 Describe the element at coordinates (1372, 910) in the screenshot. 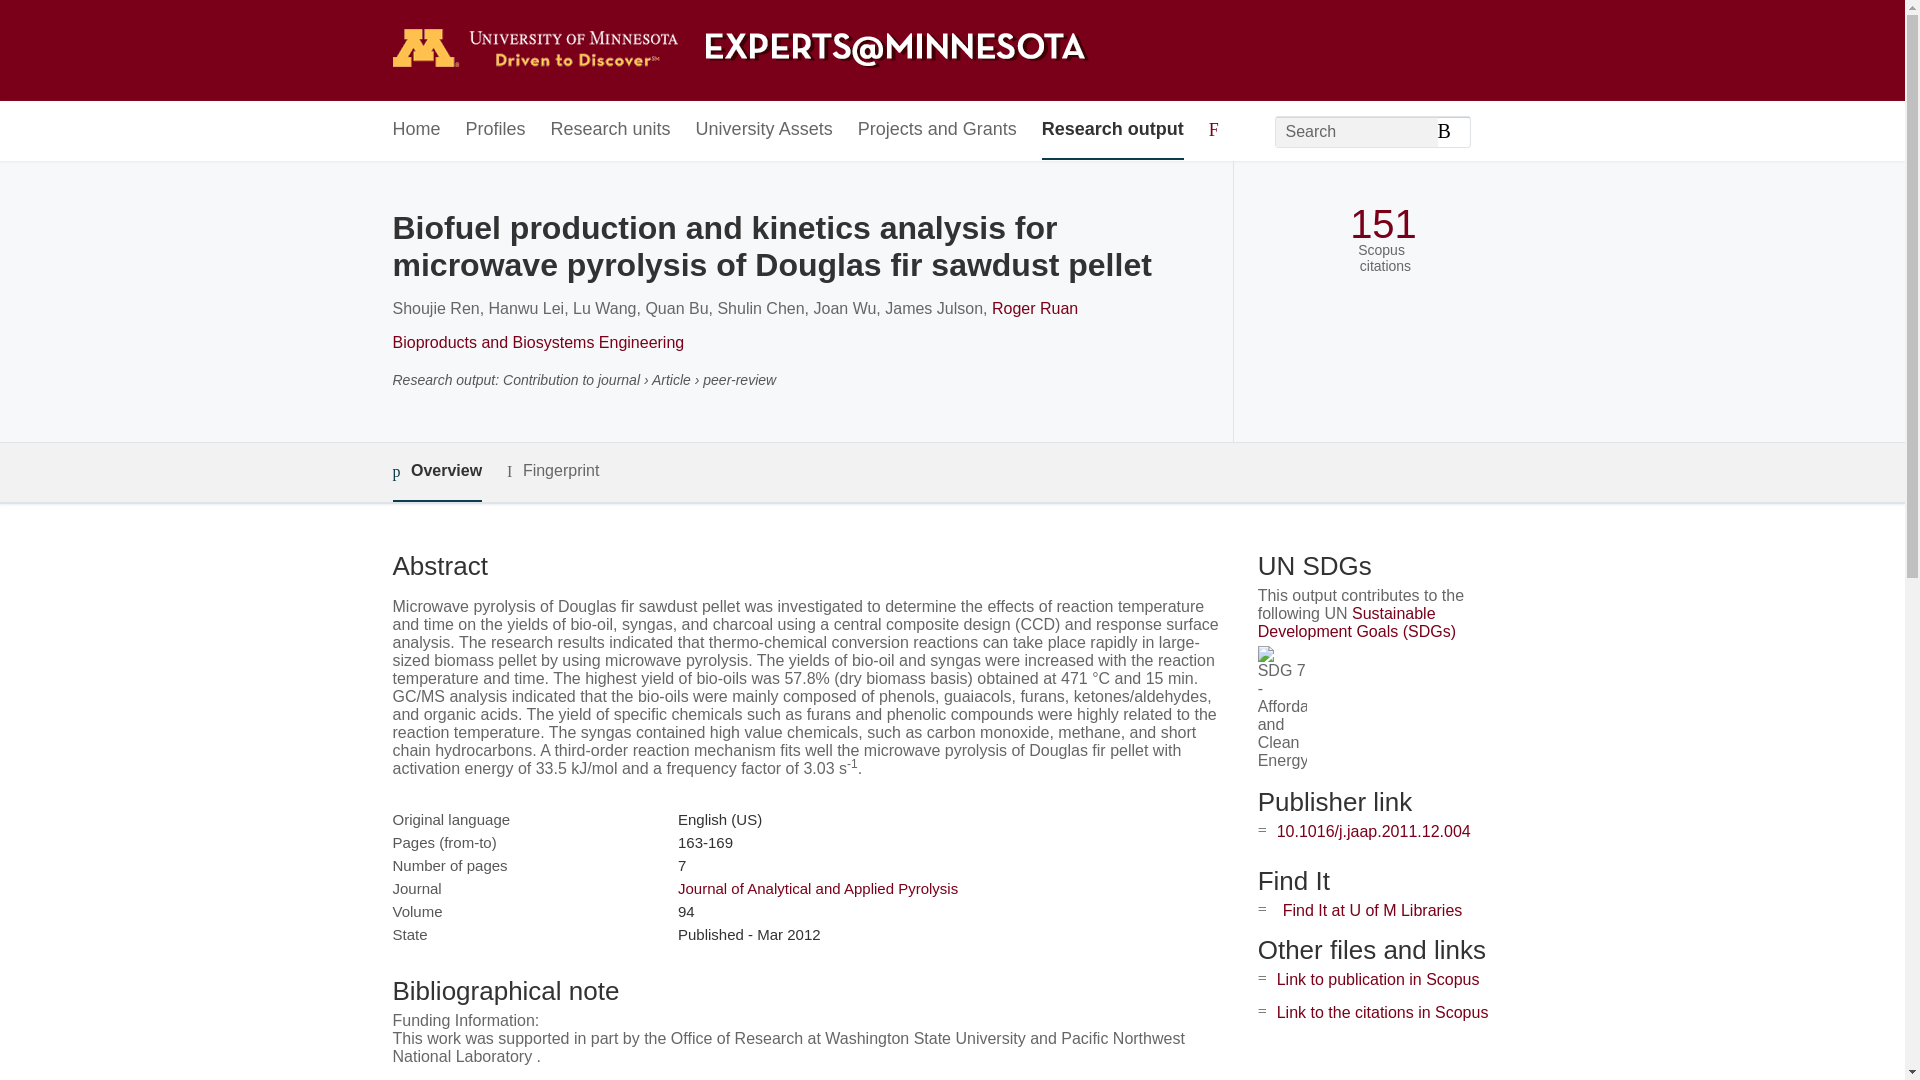

I see `Find It at U of M Libraries` at that location.